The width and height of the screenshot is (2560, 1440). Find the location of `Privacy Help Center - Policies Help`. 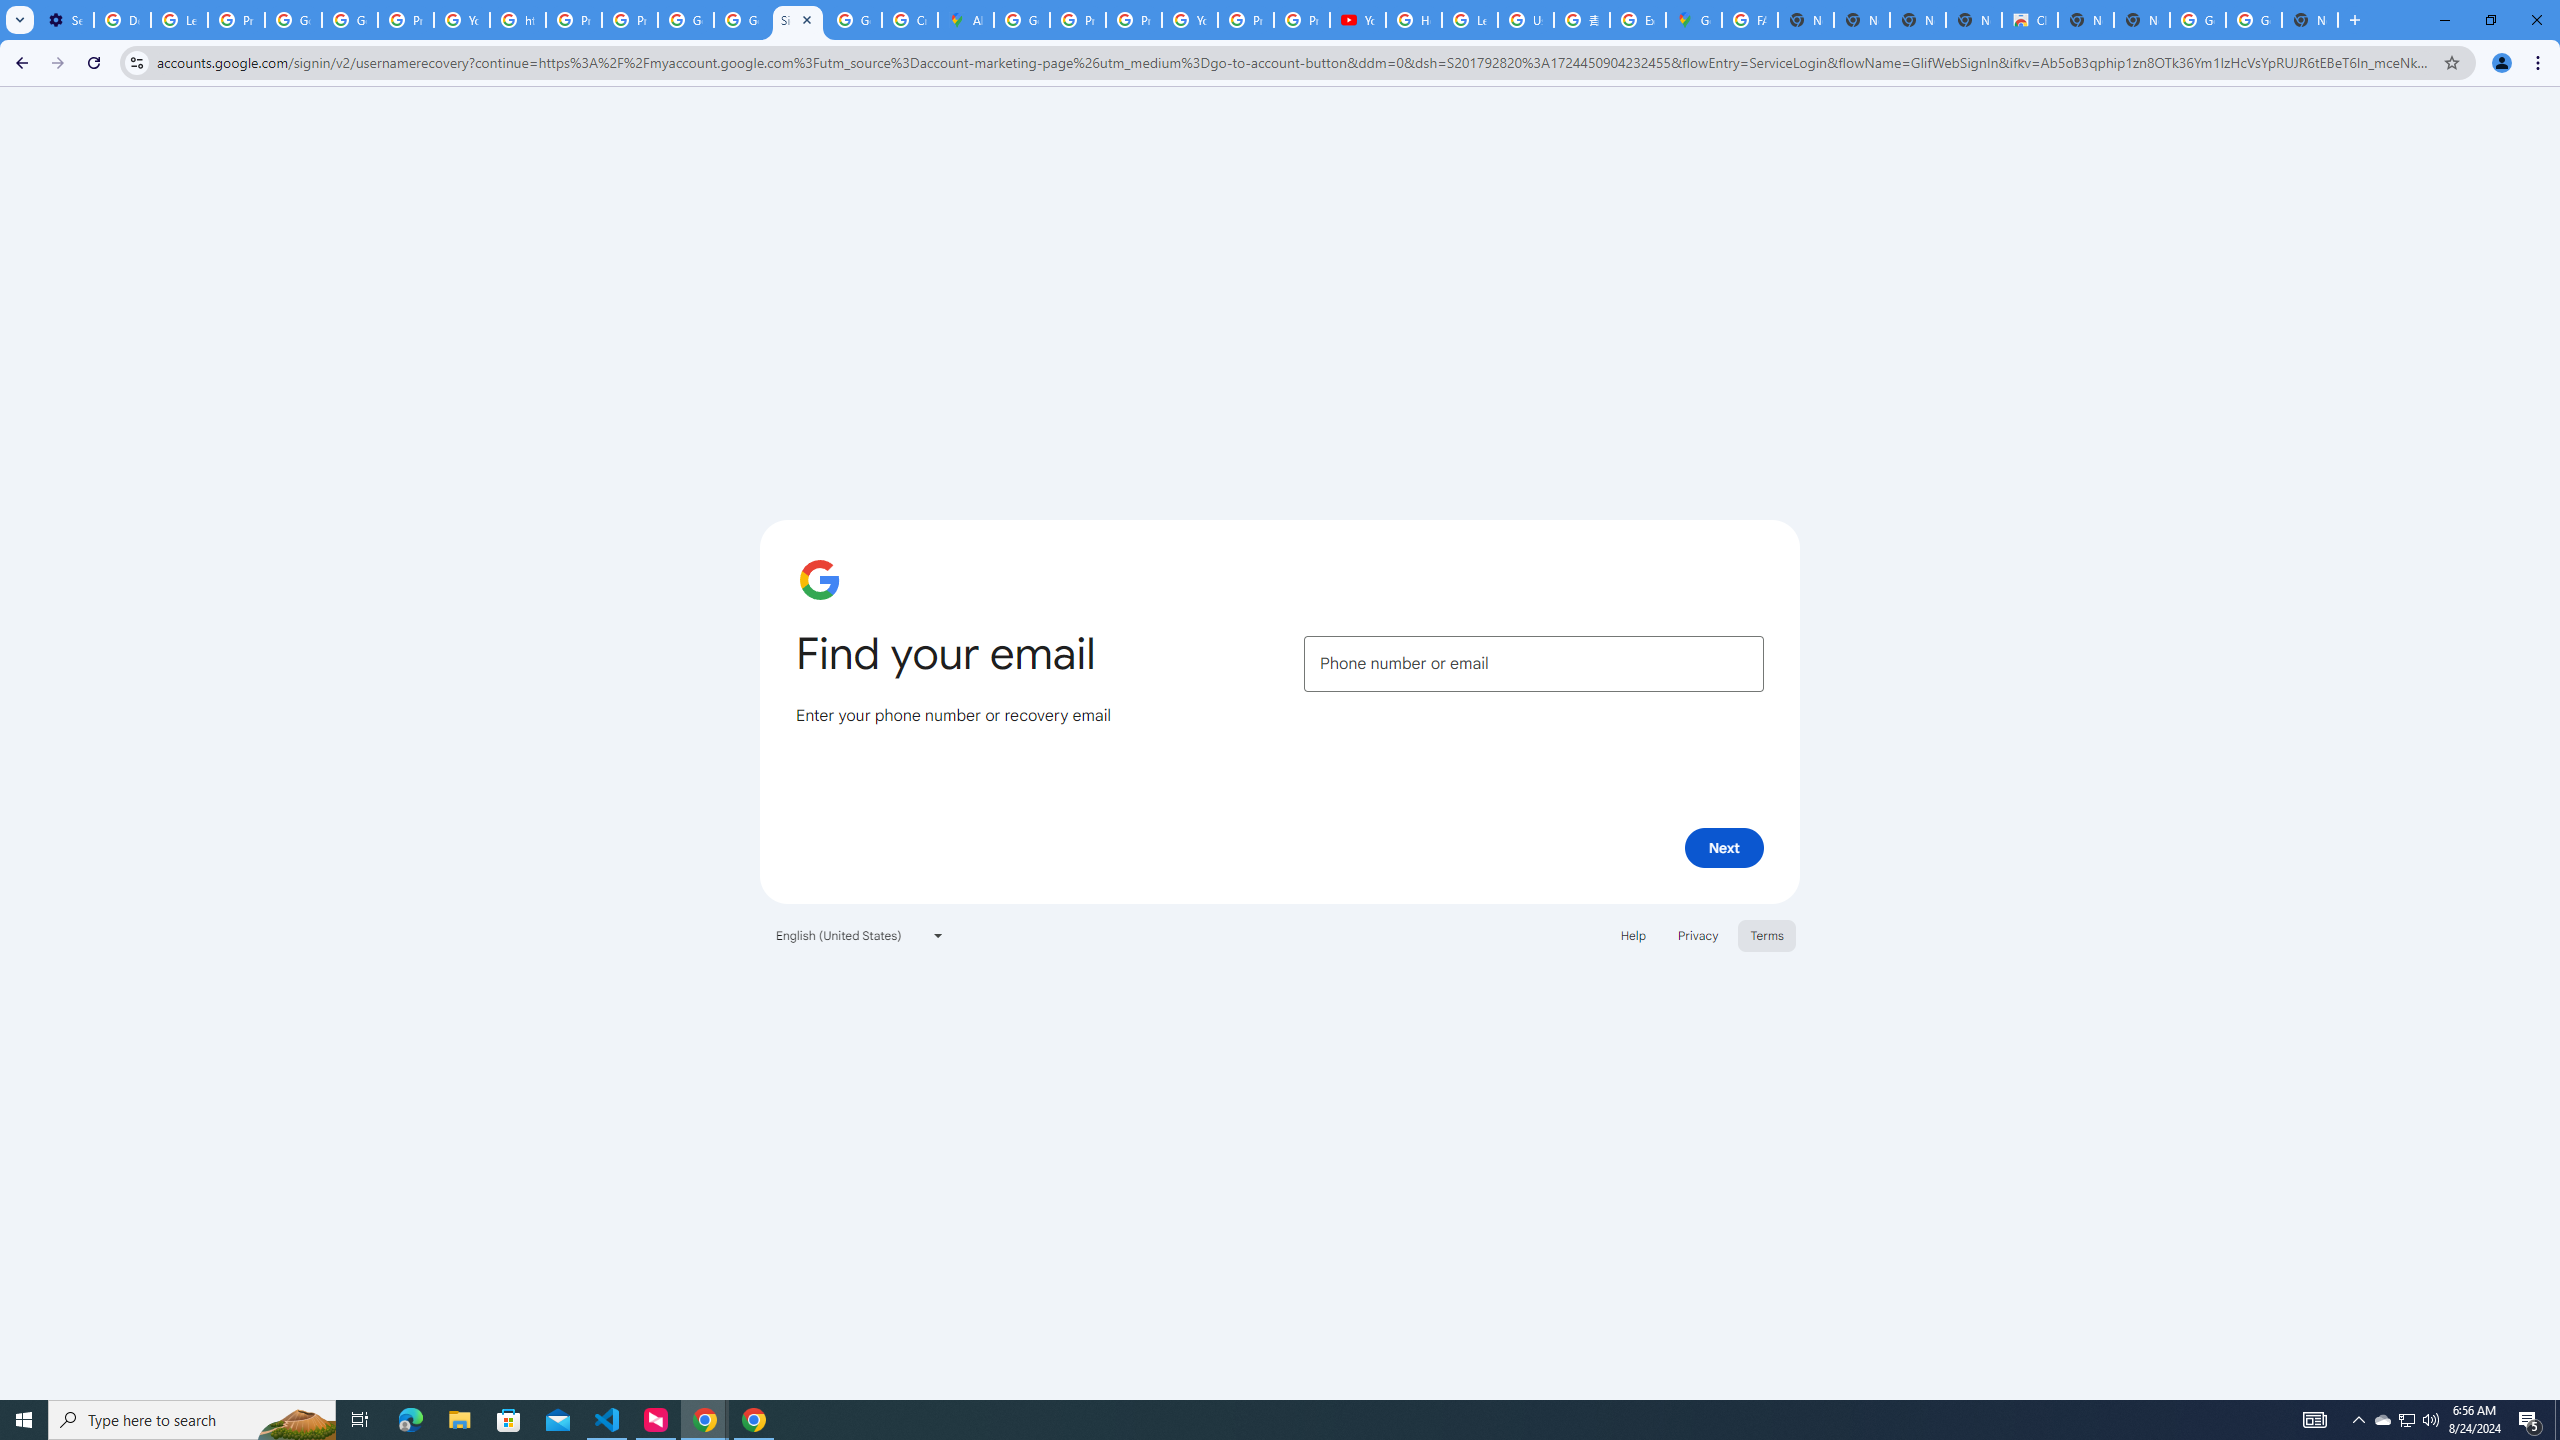

Privacy Help Center - Policies Help is located at coordinates (1078, 20).